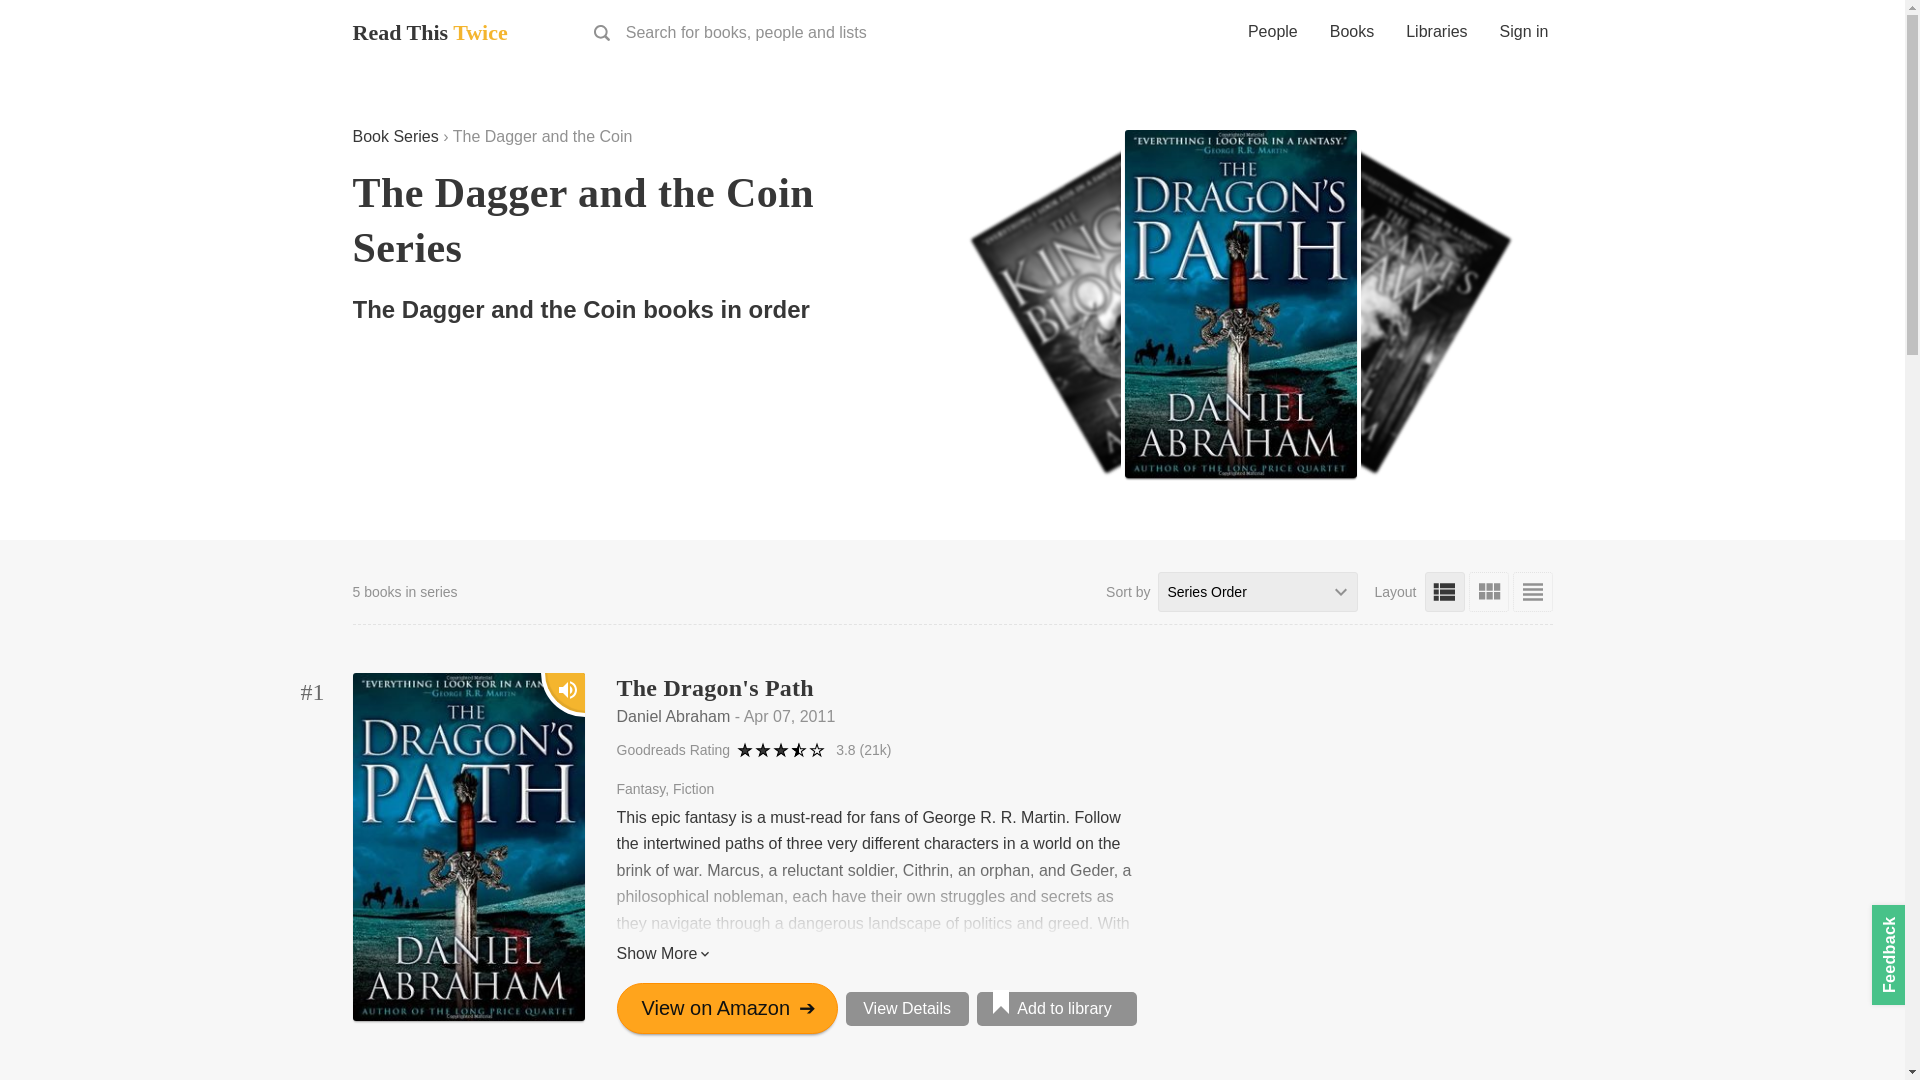 This screenshot has width=1920, height=1080. Describe the element at coordinates (312, 692) in the screenshot. I see `Book 1` at that location.